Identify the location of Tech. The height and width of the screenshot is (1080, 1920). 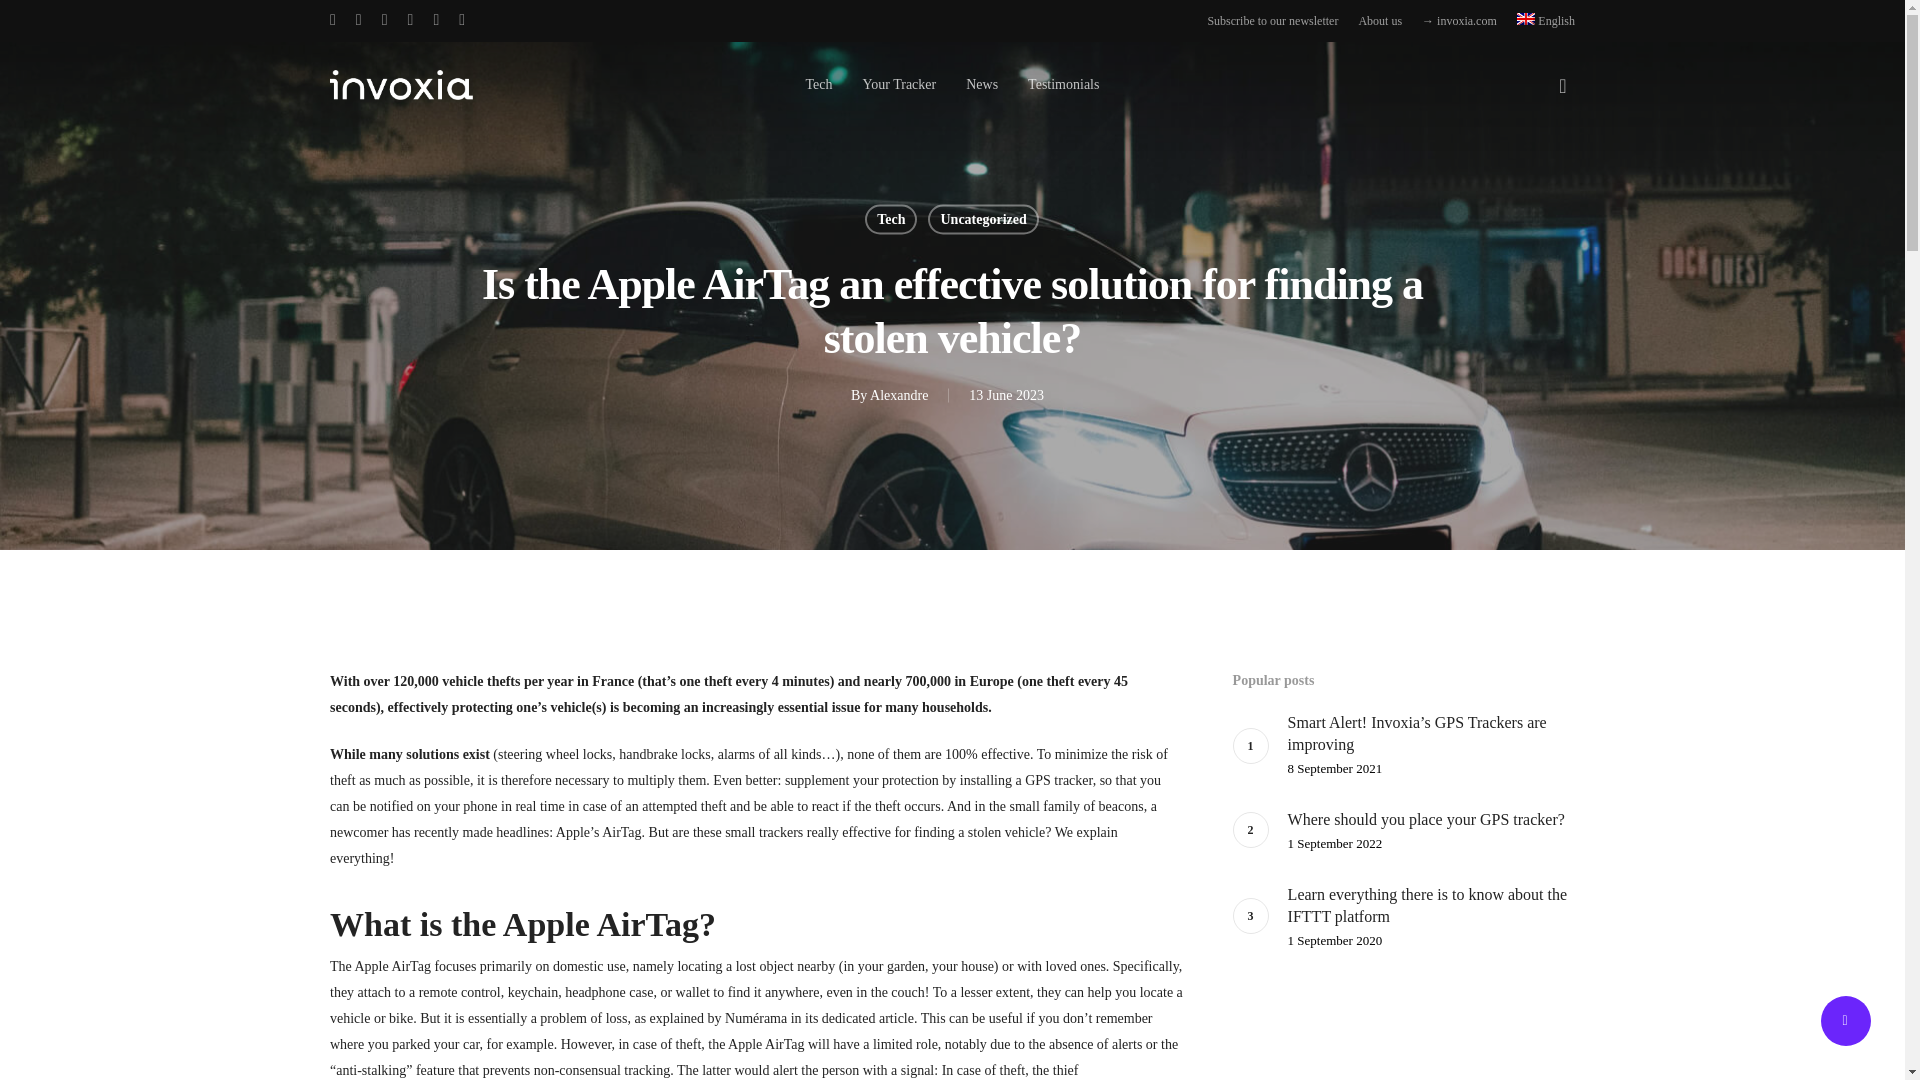
(820, 84).